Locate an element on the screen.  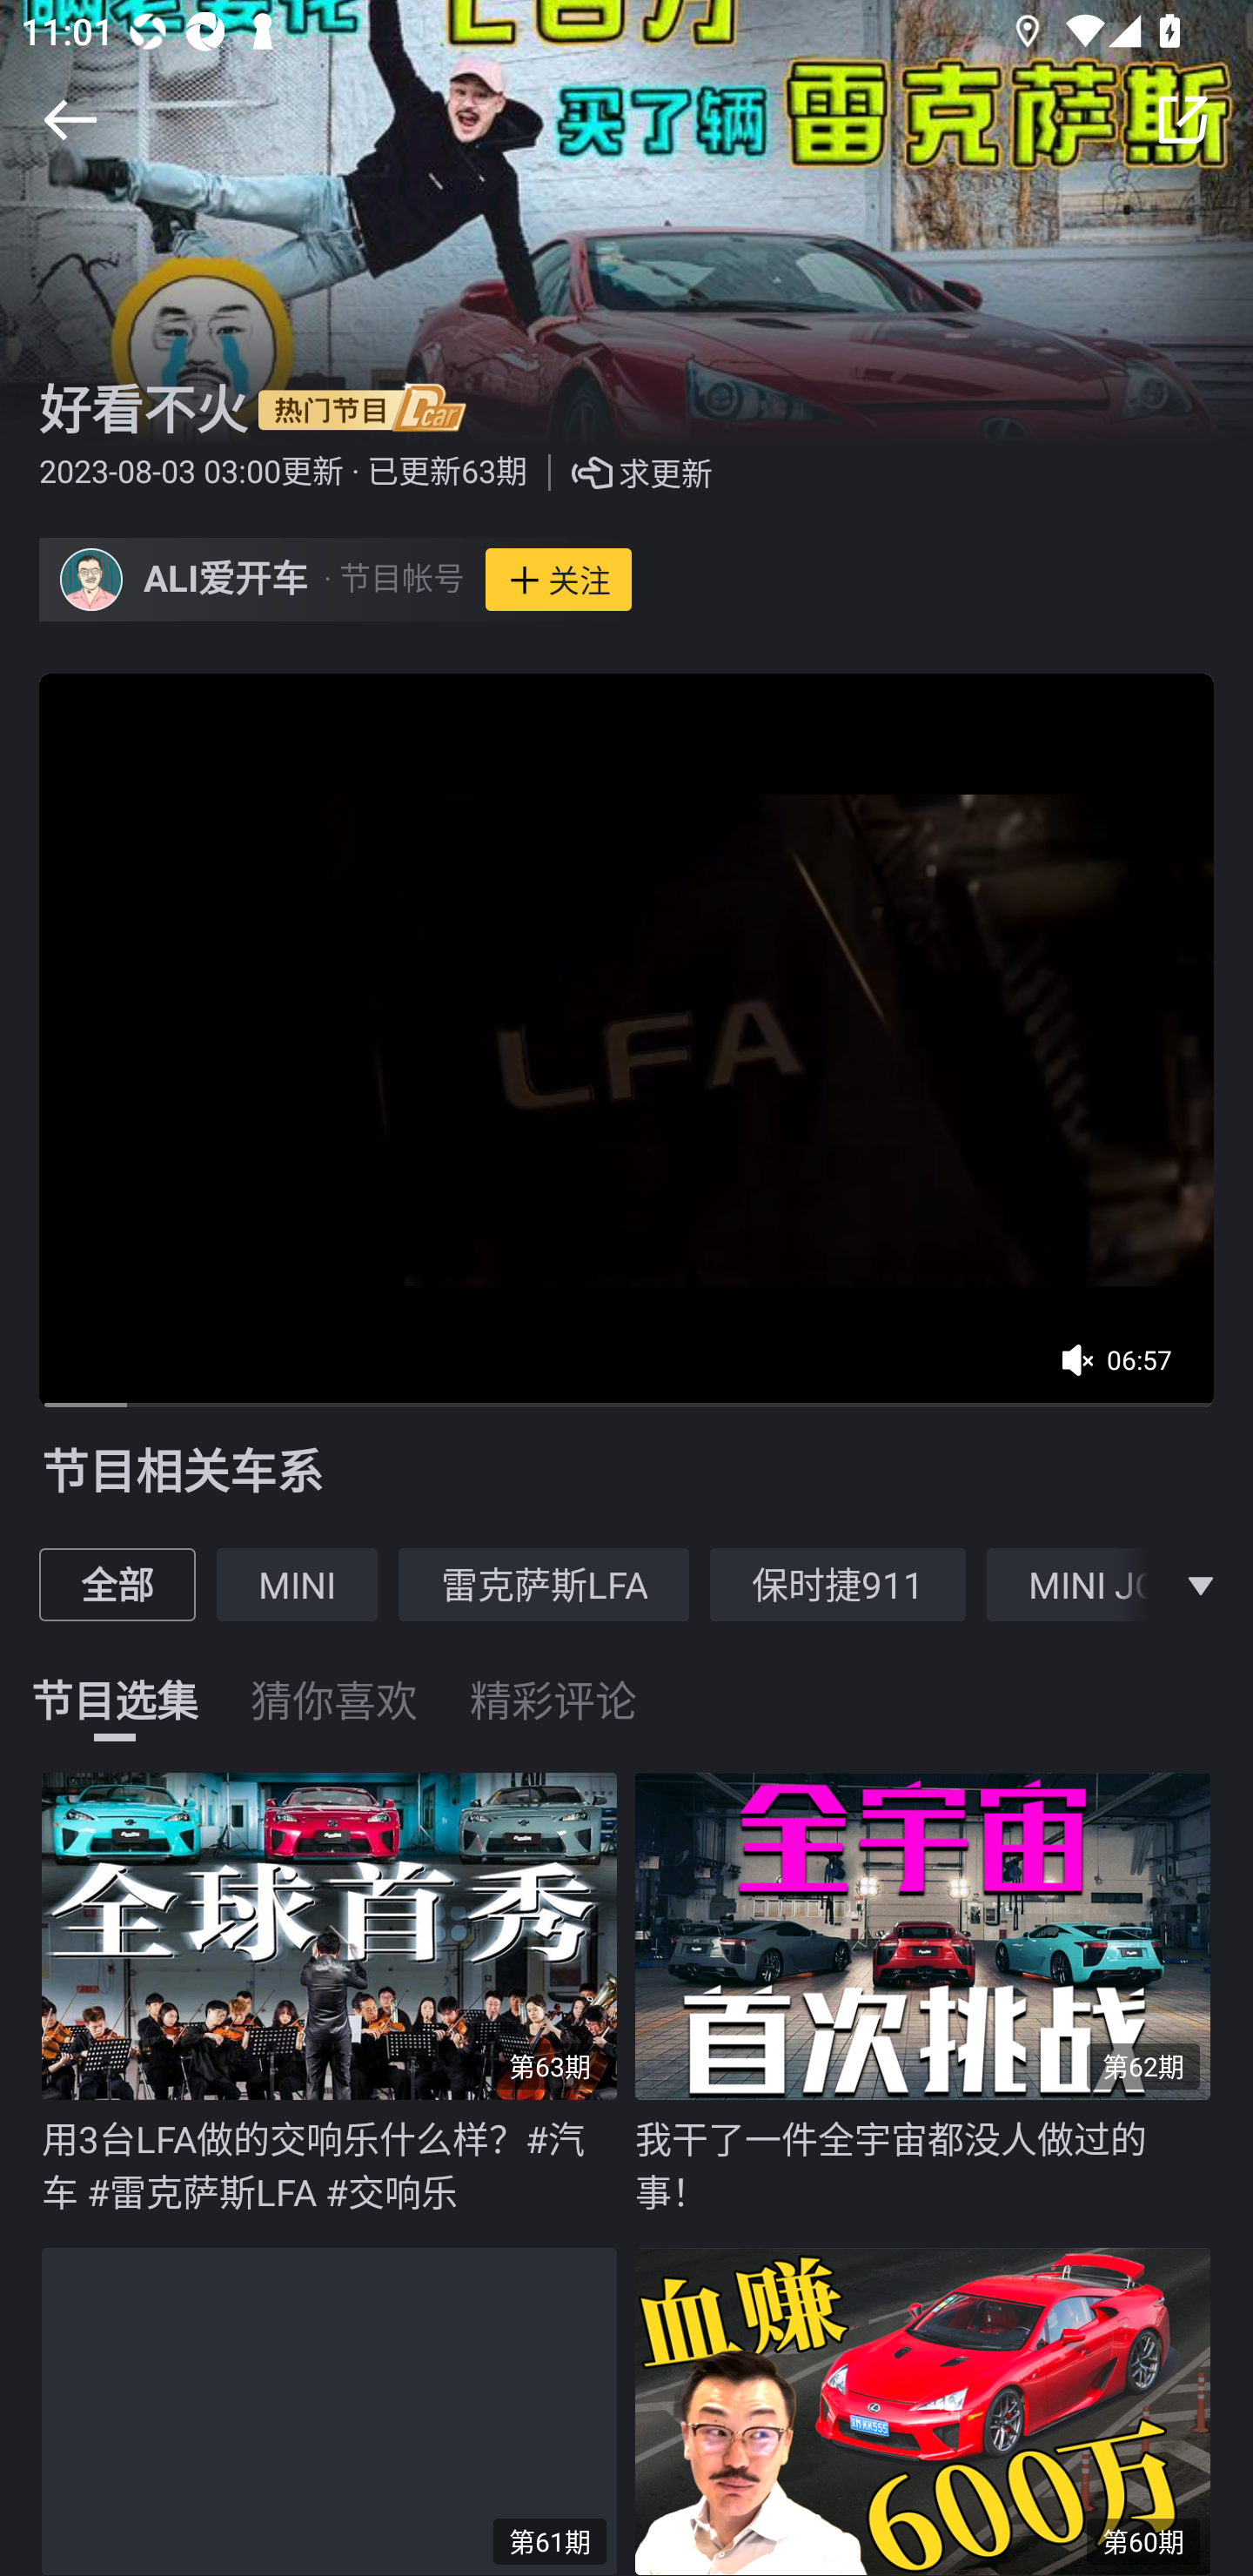
 关注 is located at coordinates (559, 580).